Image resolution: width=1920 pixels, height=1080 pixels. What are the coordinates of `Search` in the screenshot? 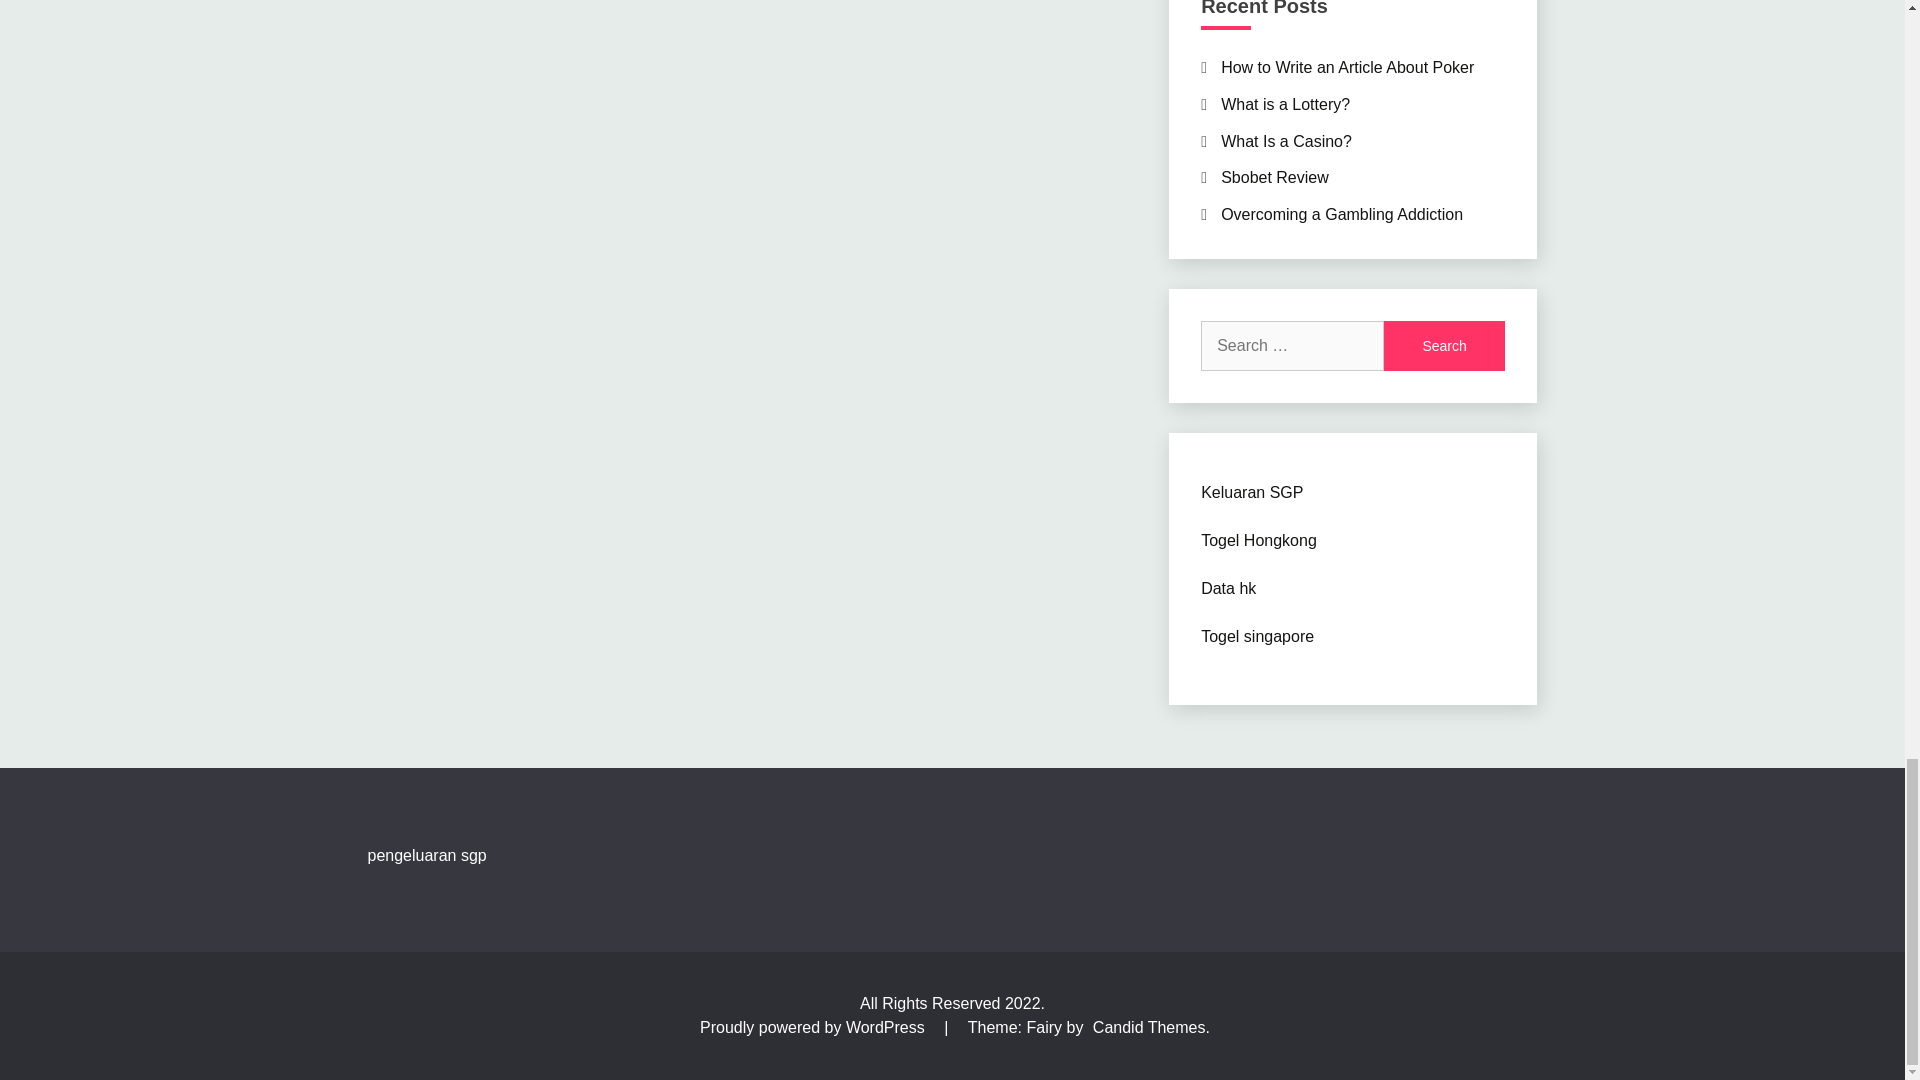 It's located at (1444, 346).